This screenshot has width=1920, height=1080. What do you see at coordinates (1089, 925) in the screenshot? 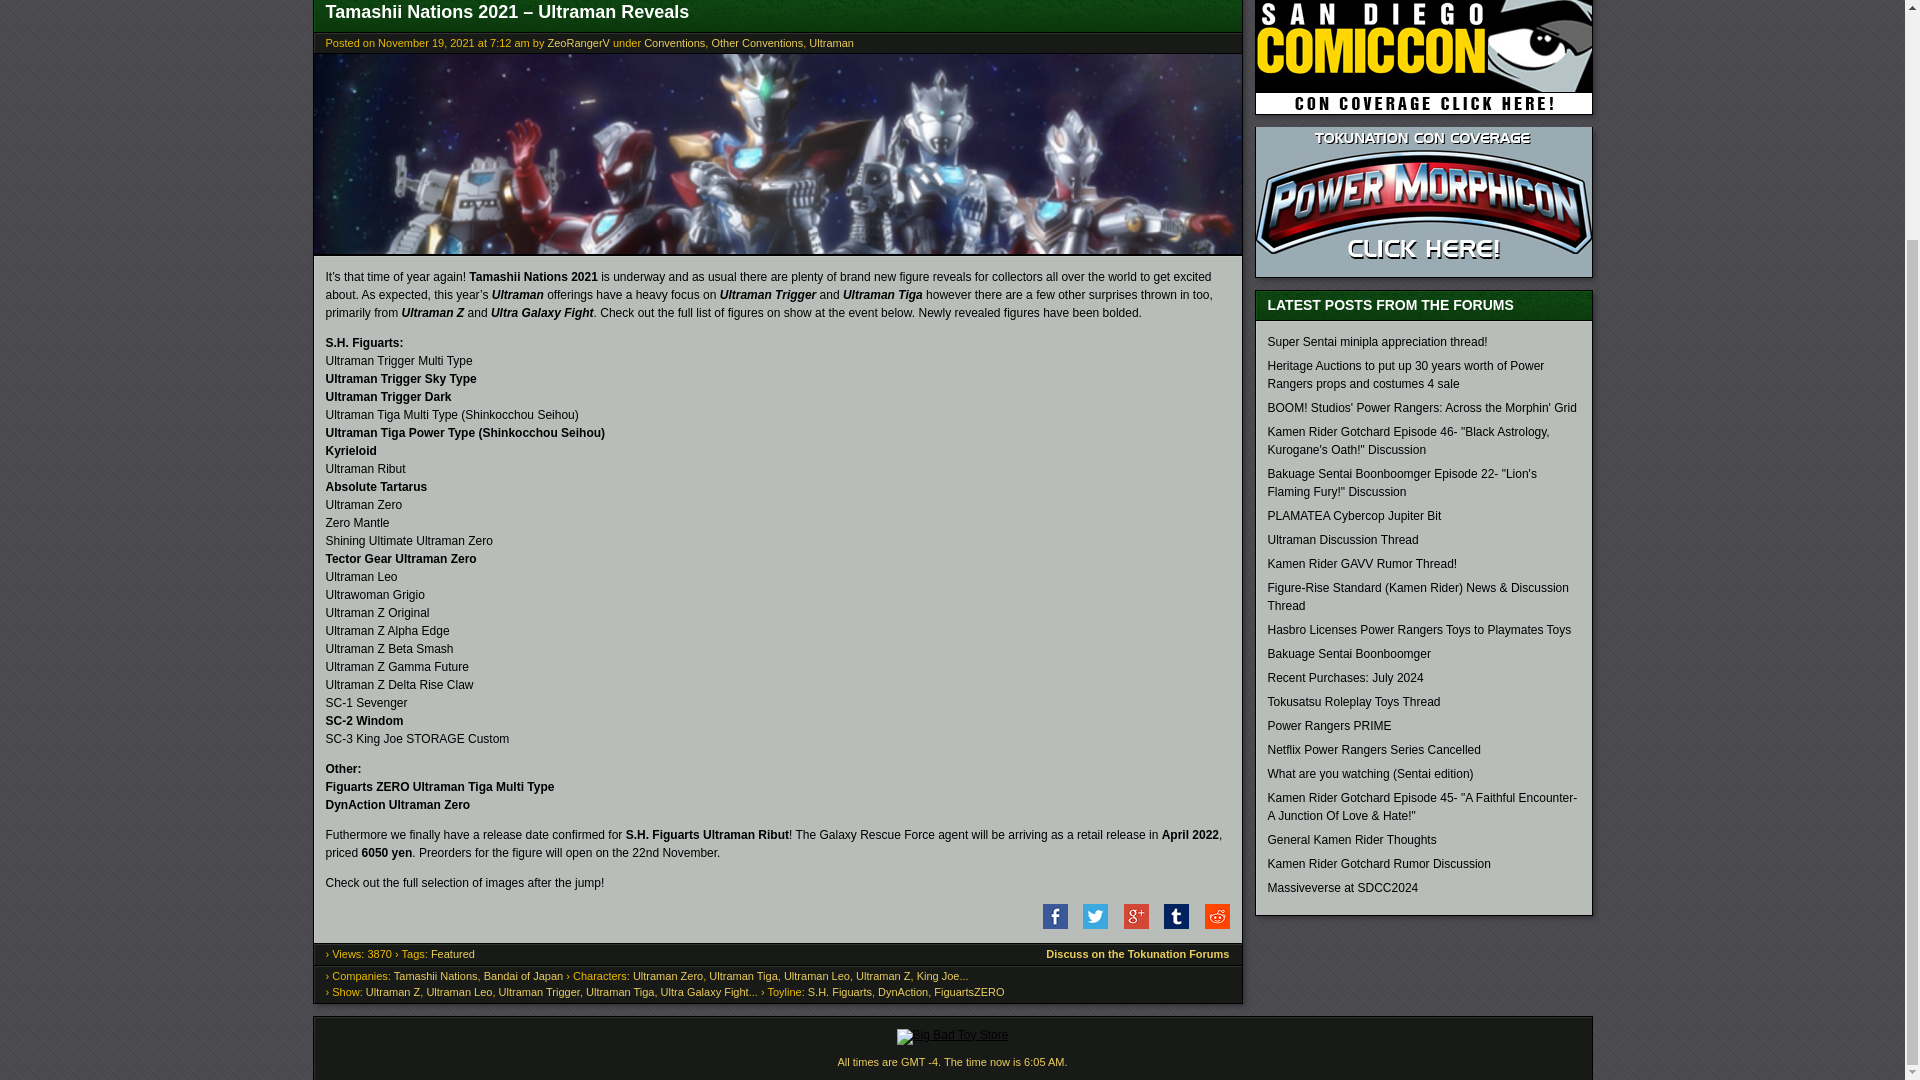
I see `Share with followers on Twitter` at bounding box center [1089, 925].